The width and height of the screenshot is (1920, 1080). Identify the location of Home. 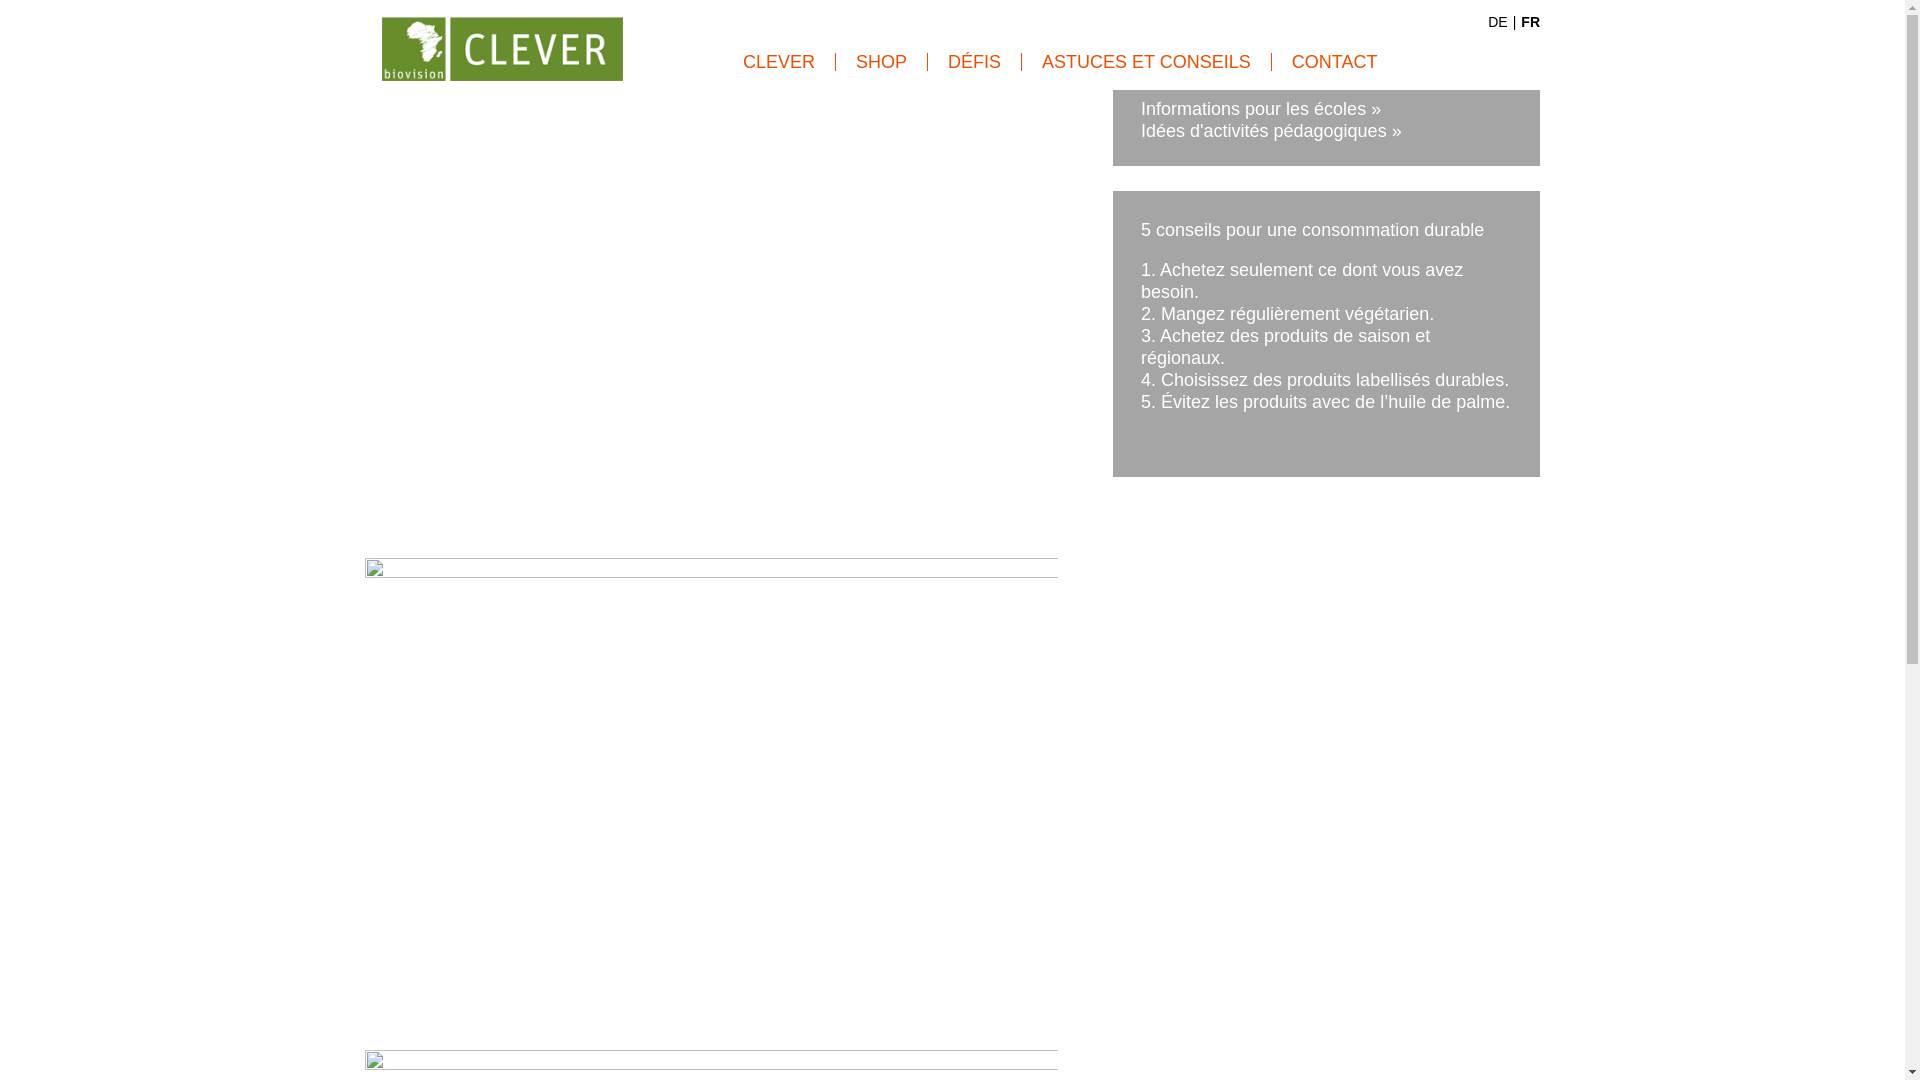
(502, 47).